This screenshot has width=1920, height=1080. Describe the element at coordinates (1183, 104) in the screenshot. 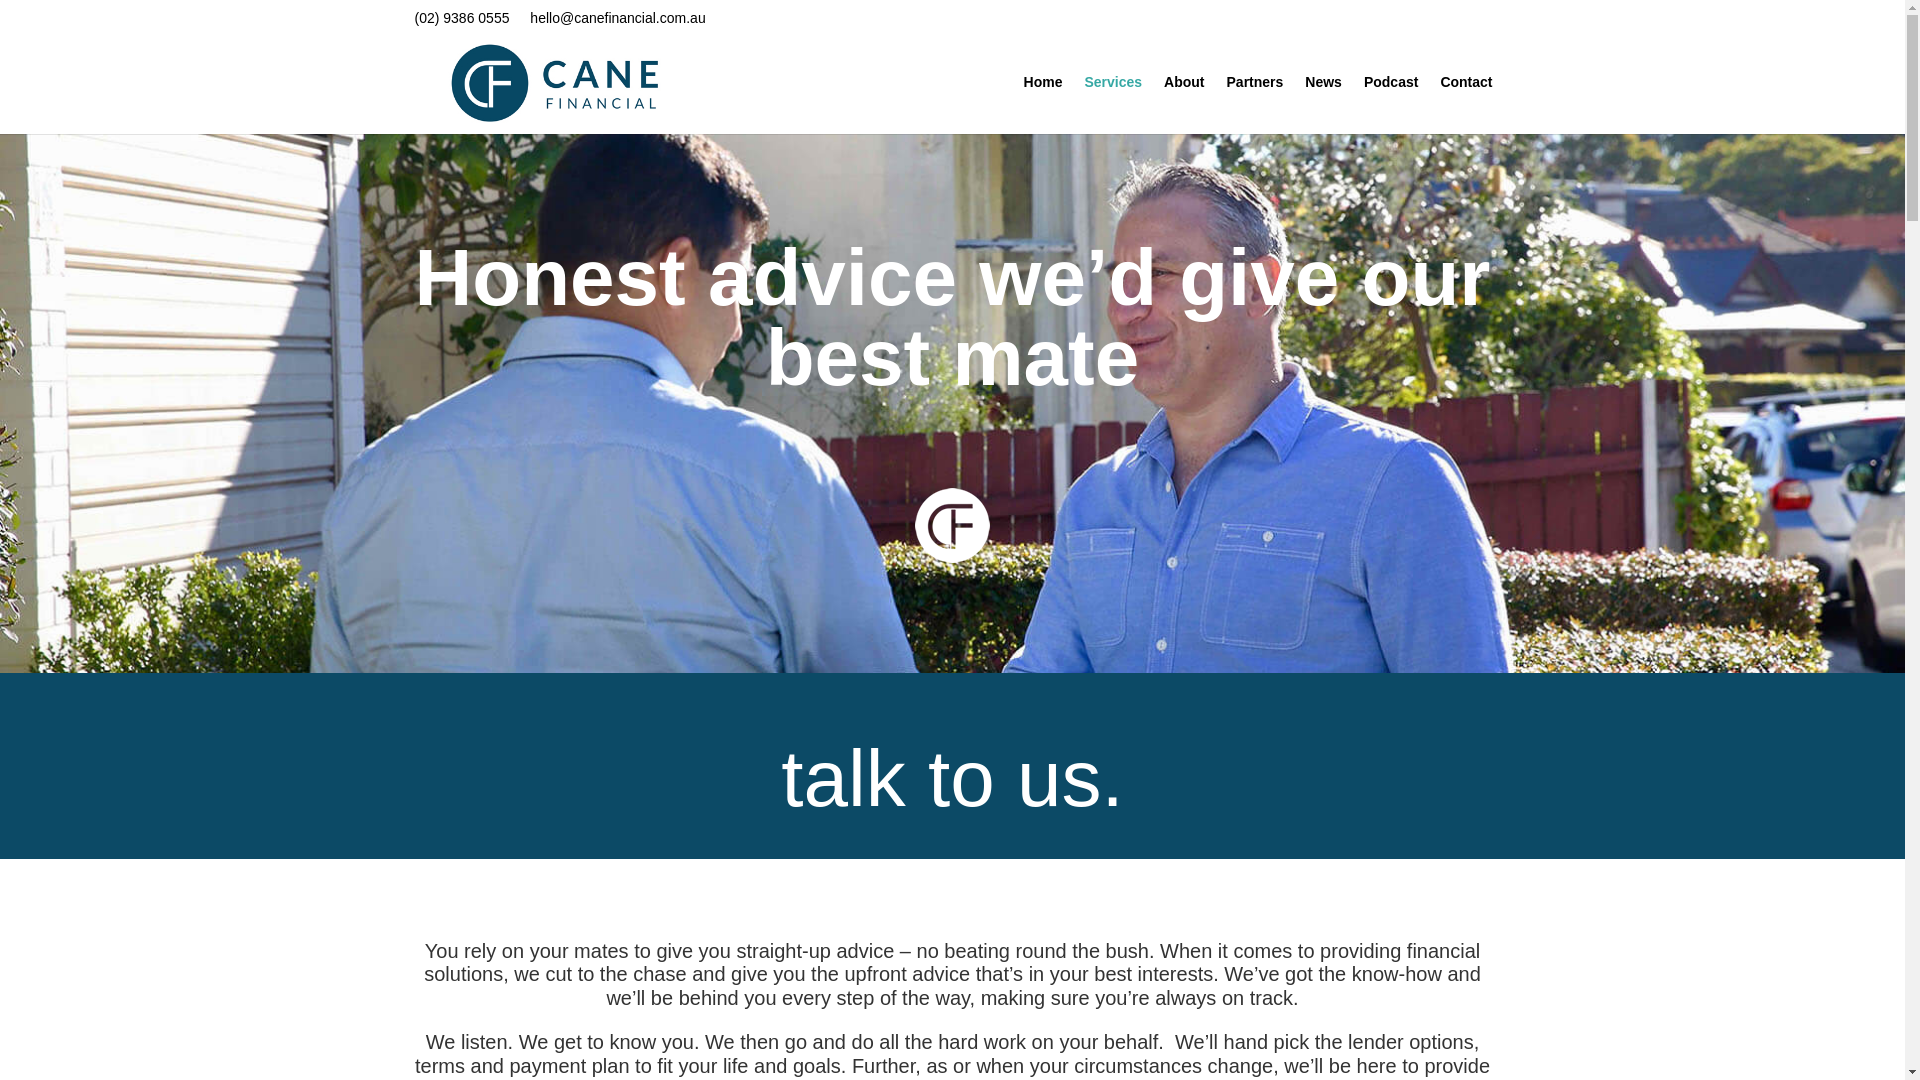

I see `About` at that location.